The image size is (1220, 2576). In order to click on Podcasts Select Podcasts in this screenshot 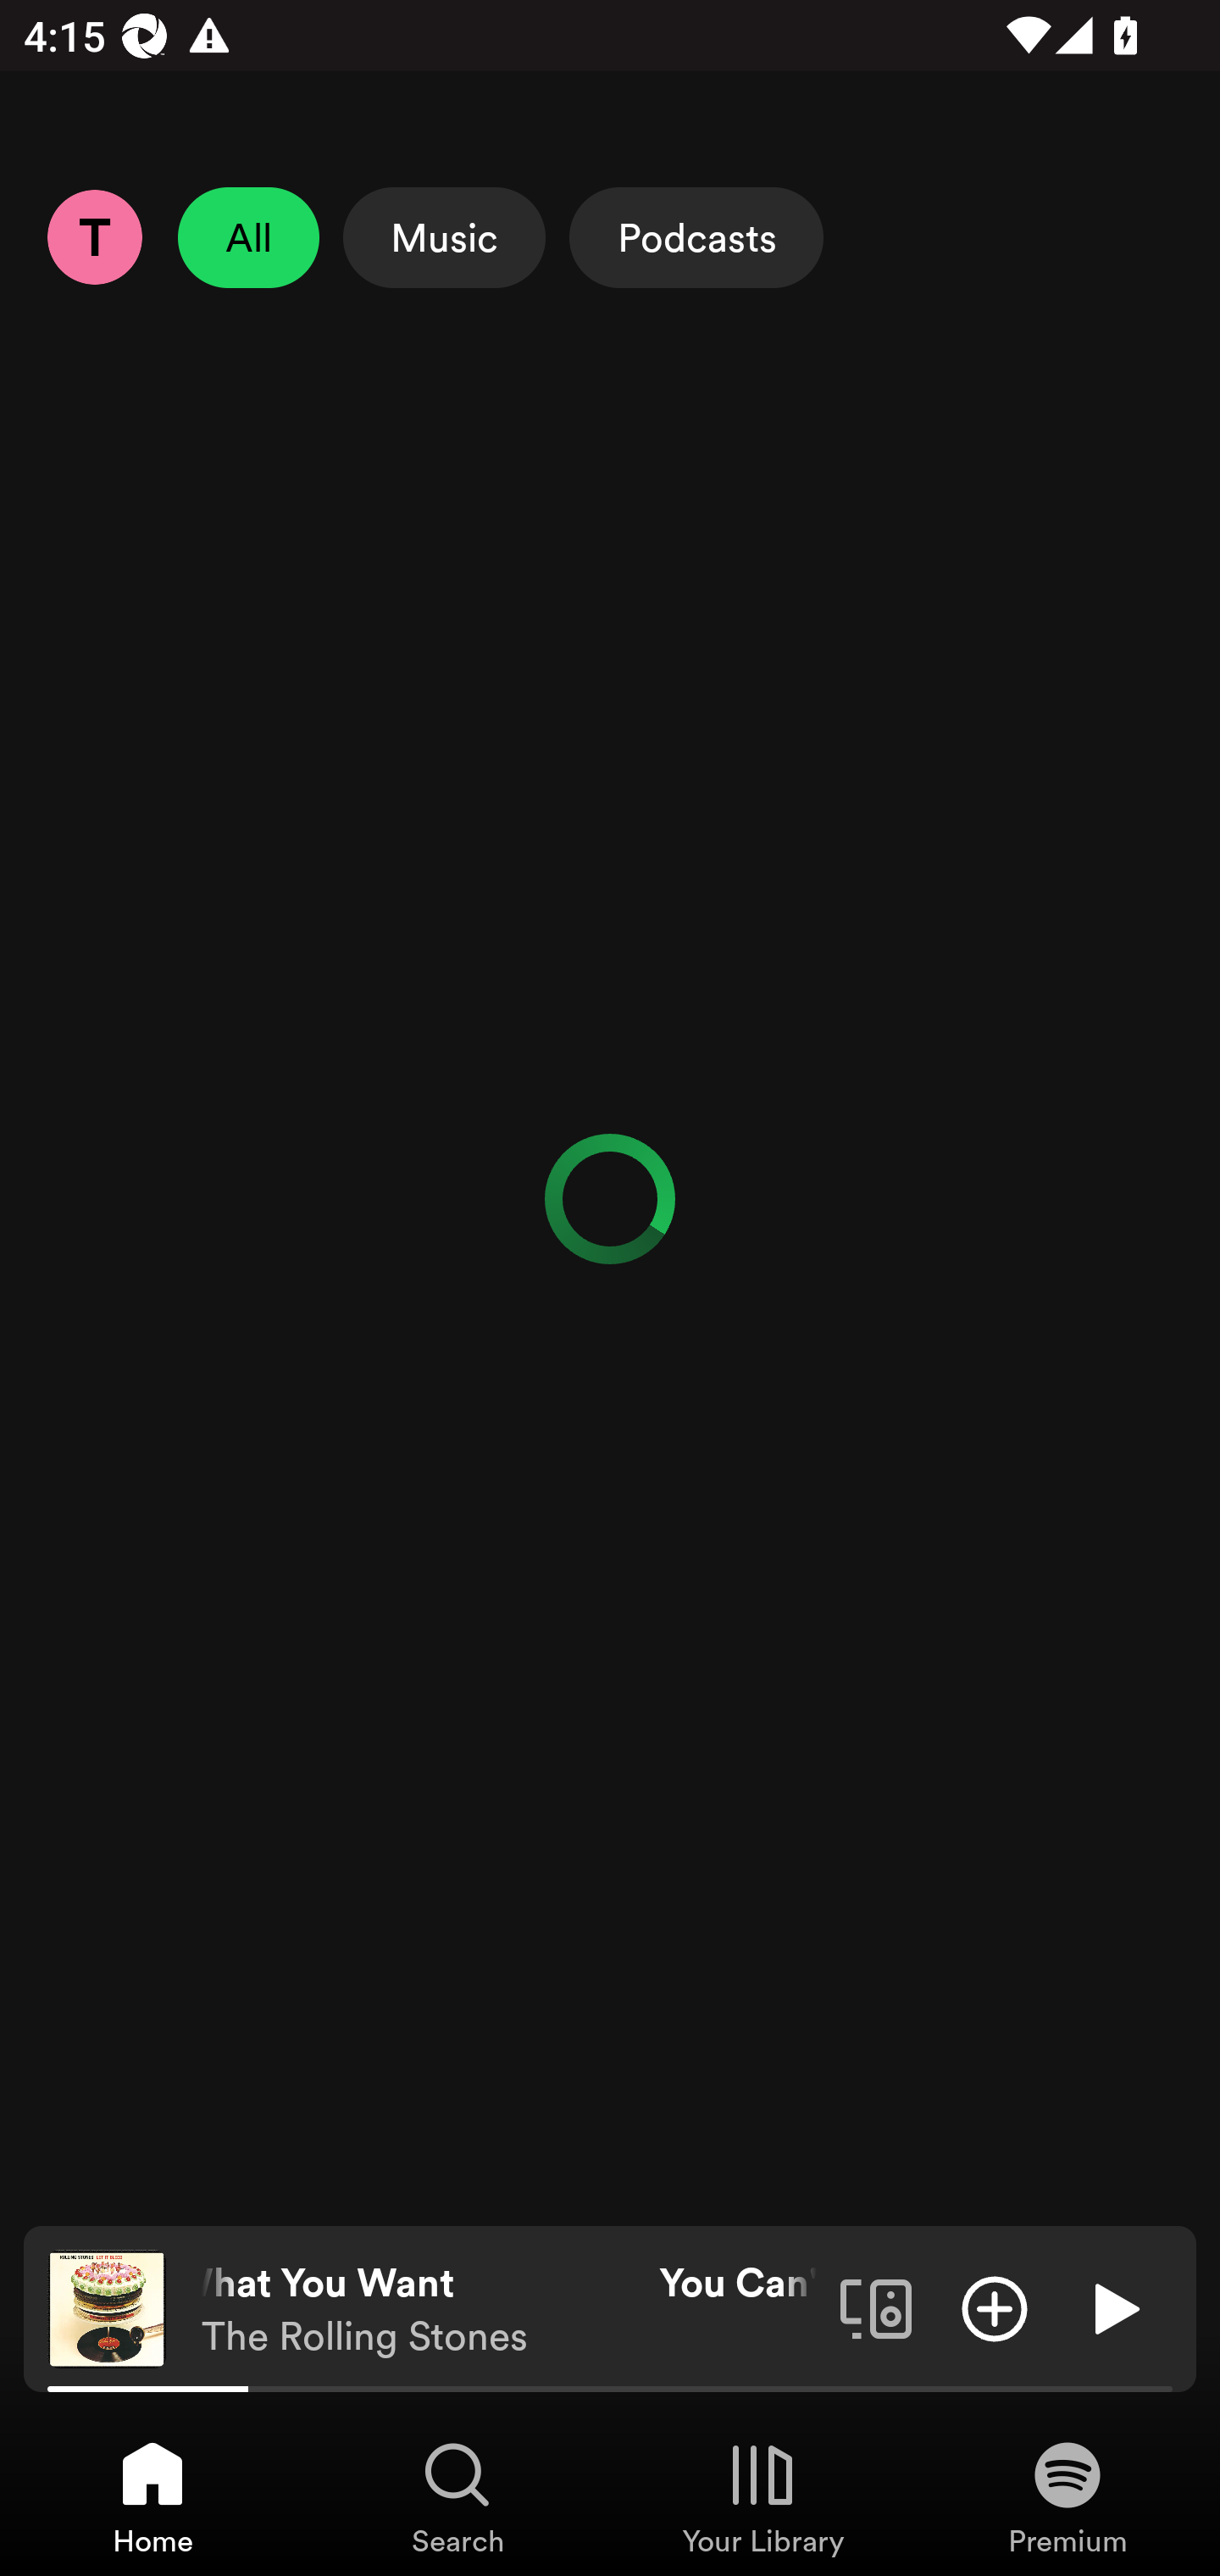, I will do `click(696, 237)`.